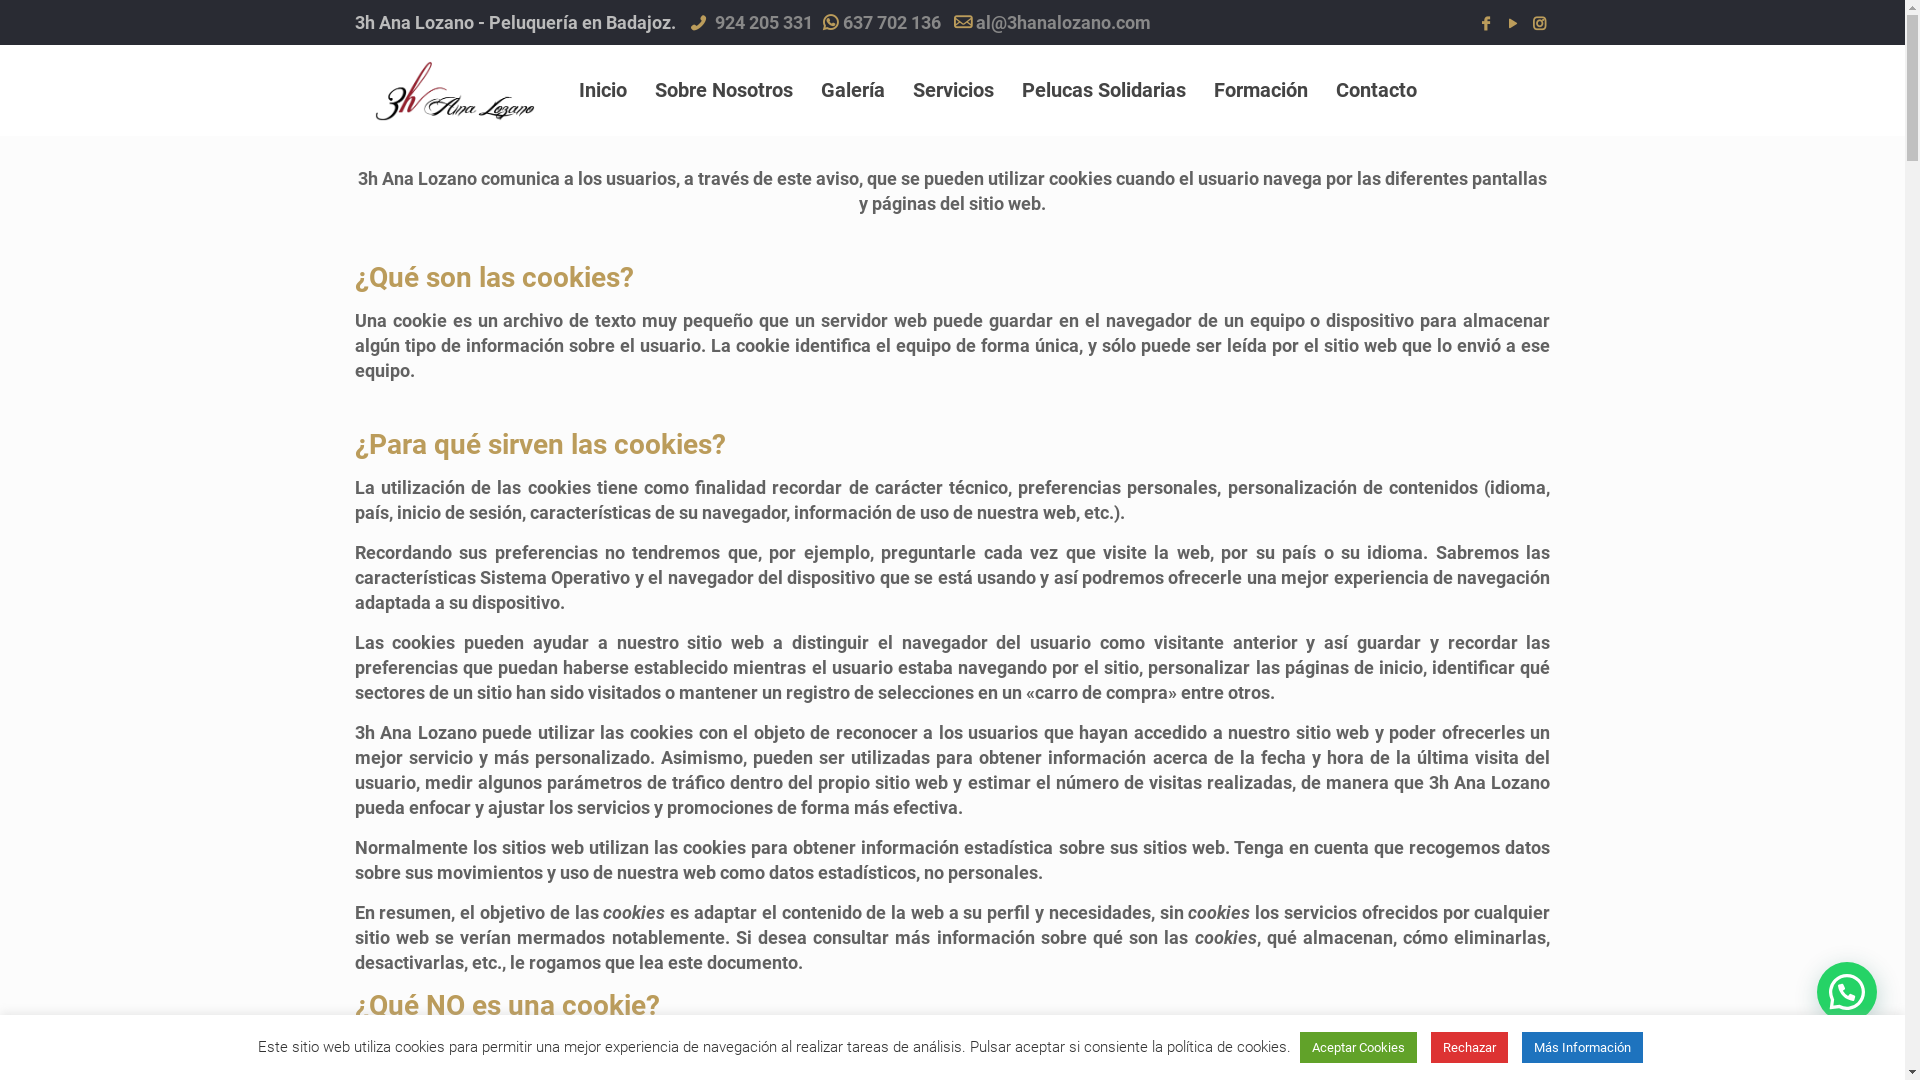 The height and width of the screenshot is (1080, 1920). Describe the element at coordinates (954, 90) in the screenshot. I see `Servicios` at that location.